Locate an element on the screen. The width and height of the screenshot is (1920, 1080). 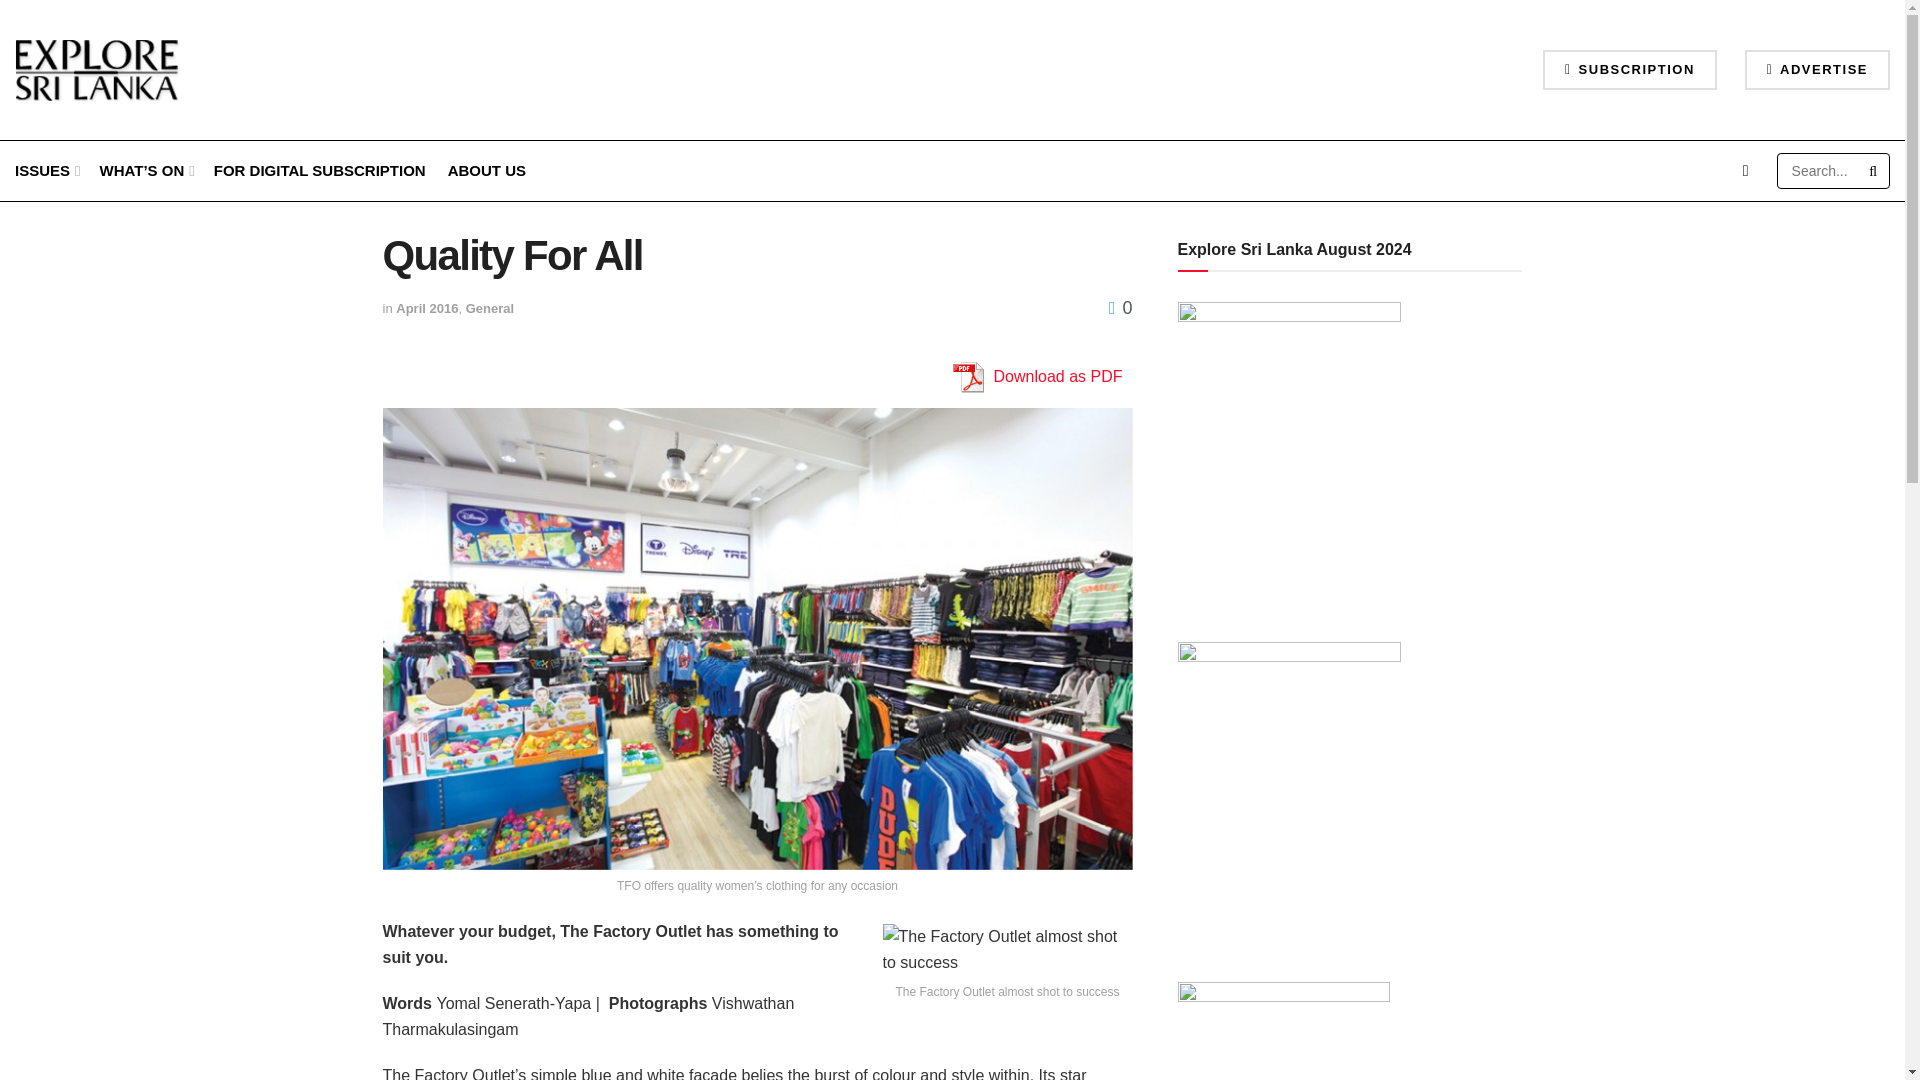
ADVERTISE is located at coordinates (1817, 69).